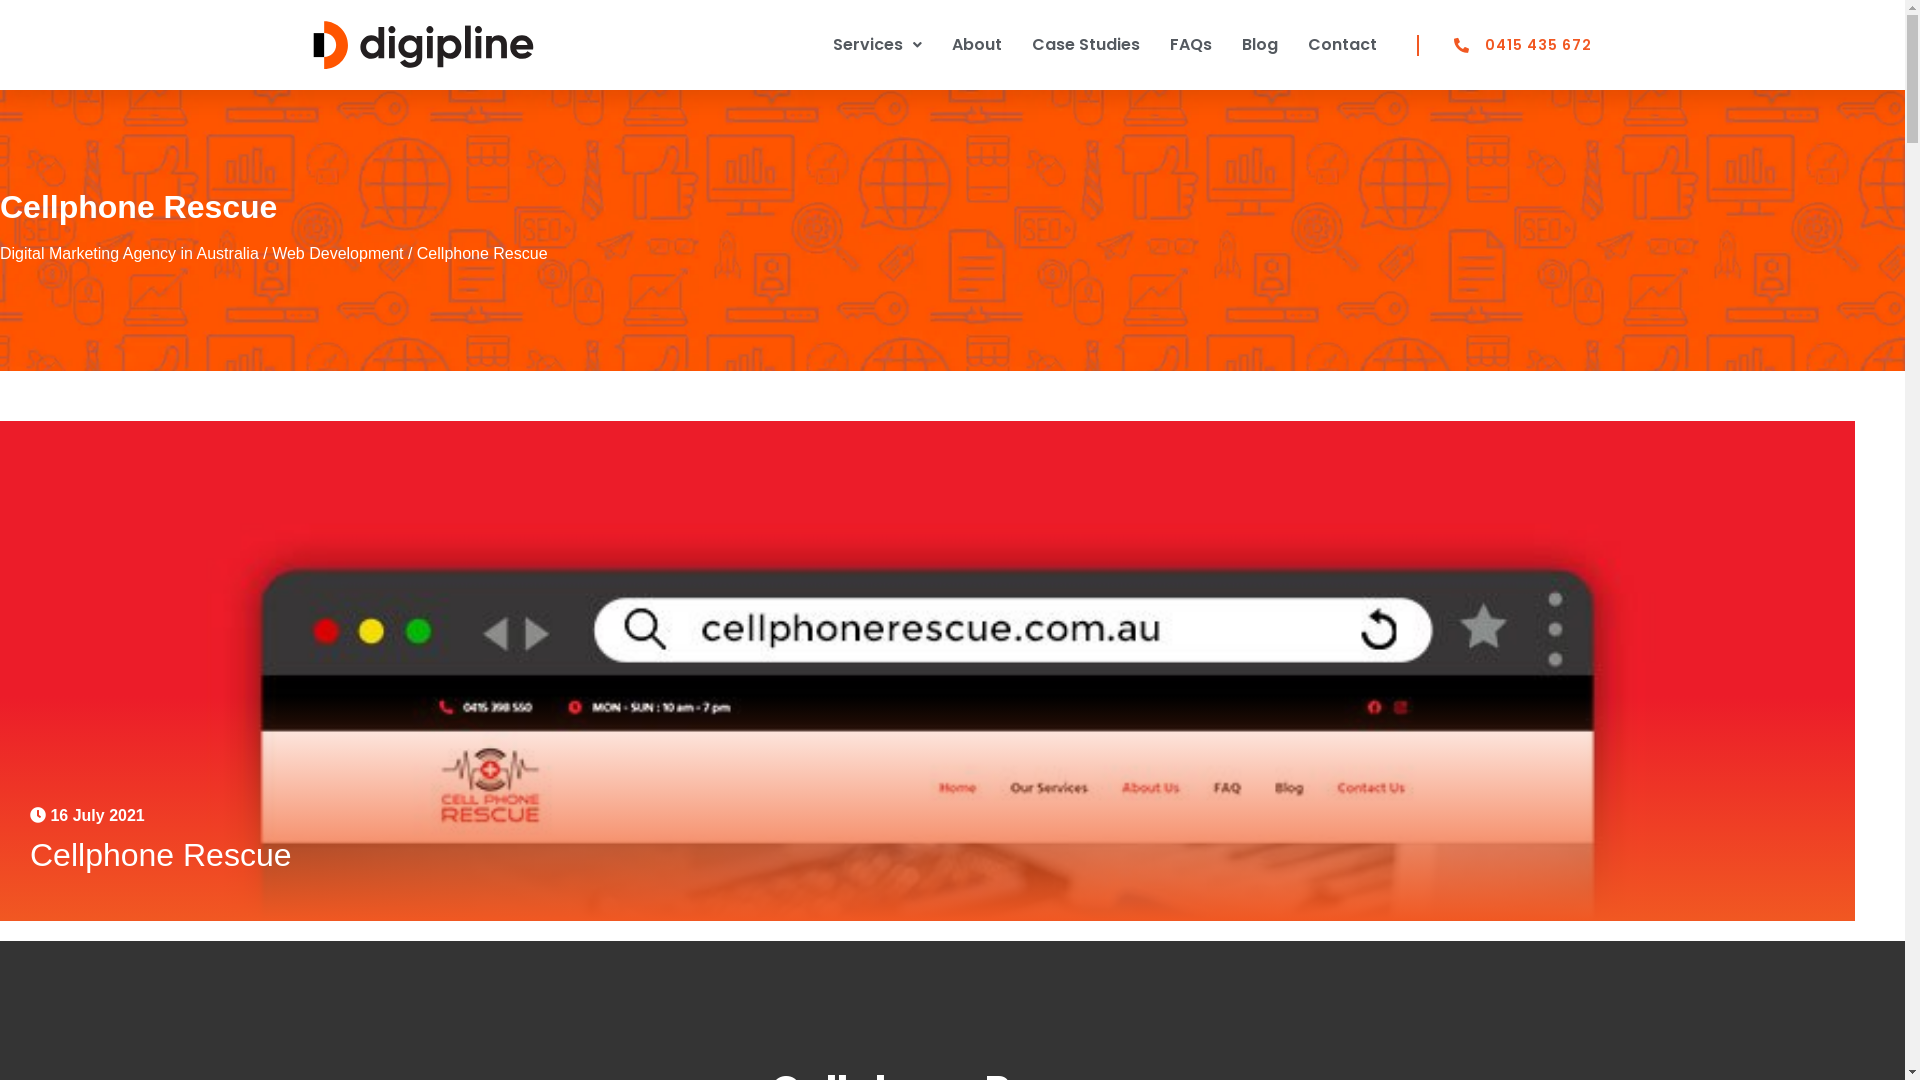  What do you see at coordinates (977, 45) in the screenshot?
I see `About` at bounding box center [977, 45].